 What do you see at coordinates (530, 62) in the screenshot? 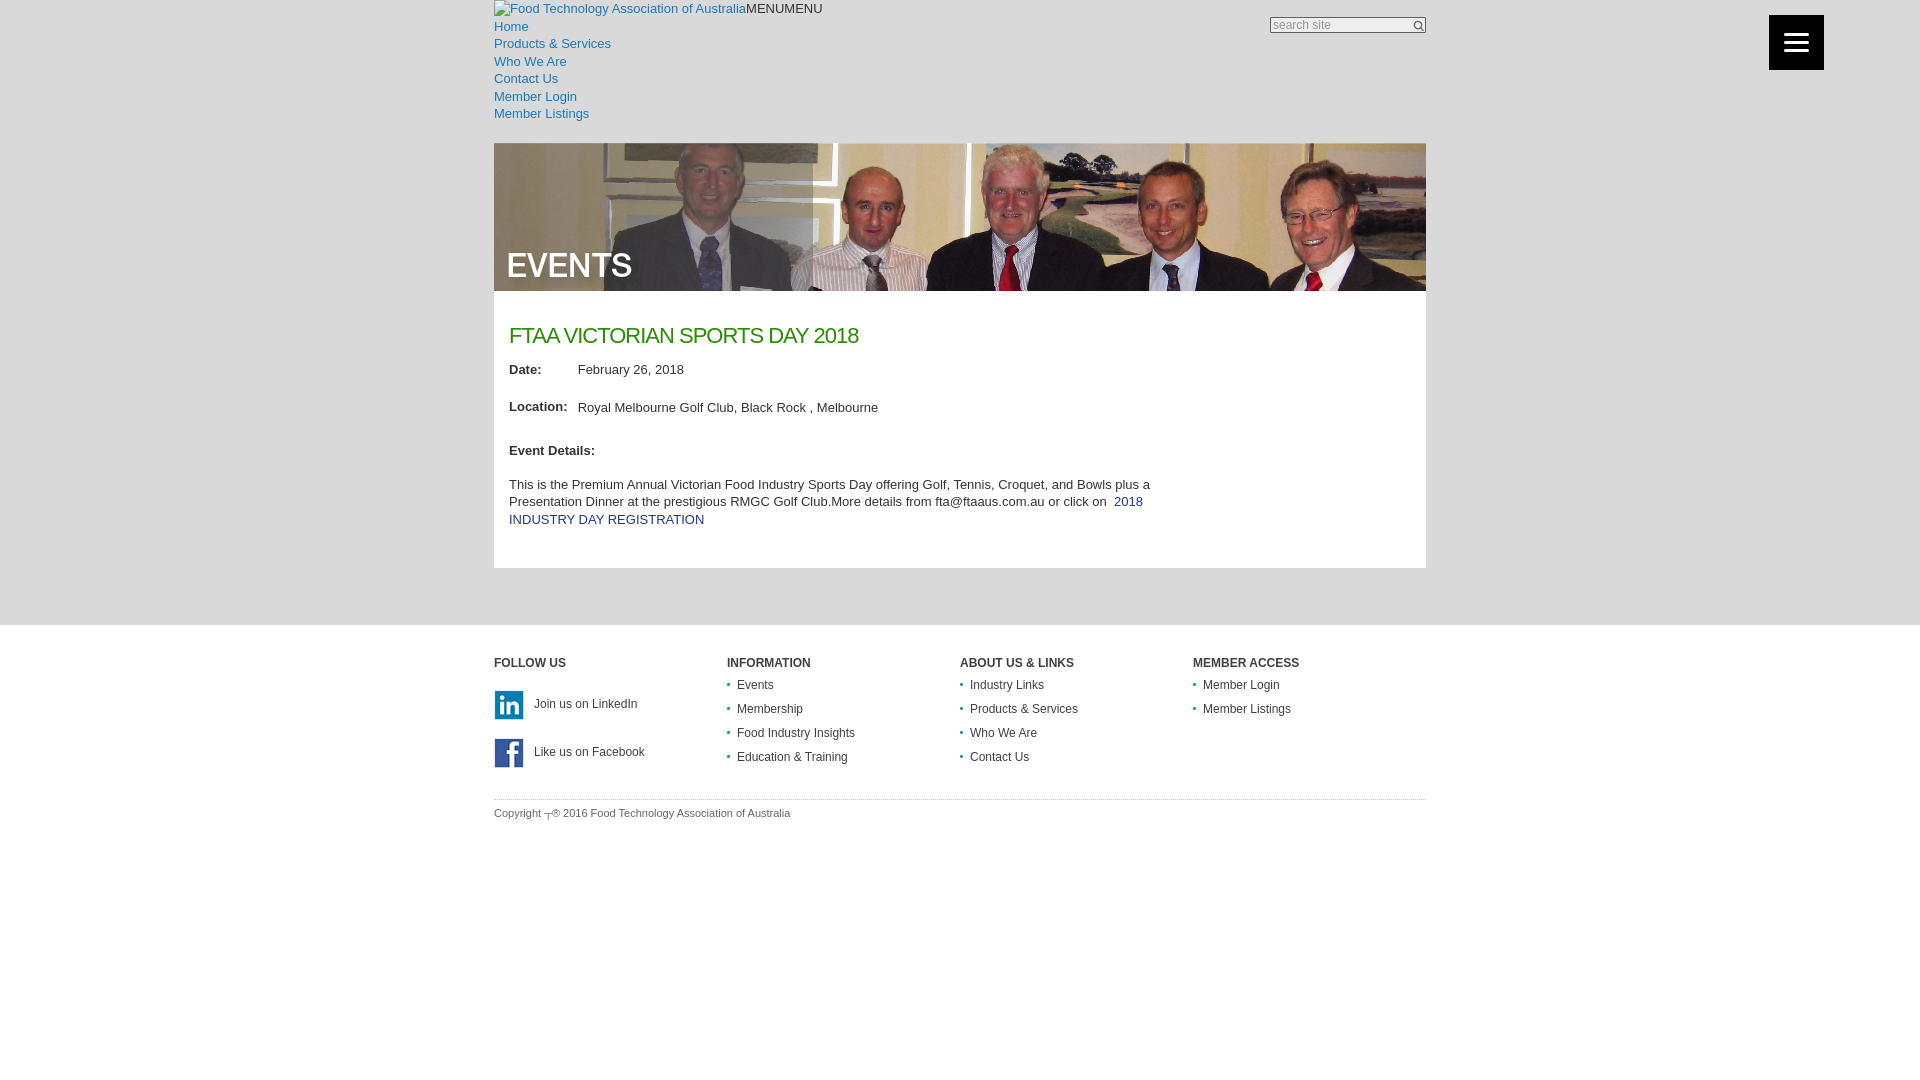
I see `Who We Are` at bounding box center [530, 62].